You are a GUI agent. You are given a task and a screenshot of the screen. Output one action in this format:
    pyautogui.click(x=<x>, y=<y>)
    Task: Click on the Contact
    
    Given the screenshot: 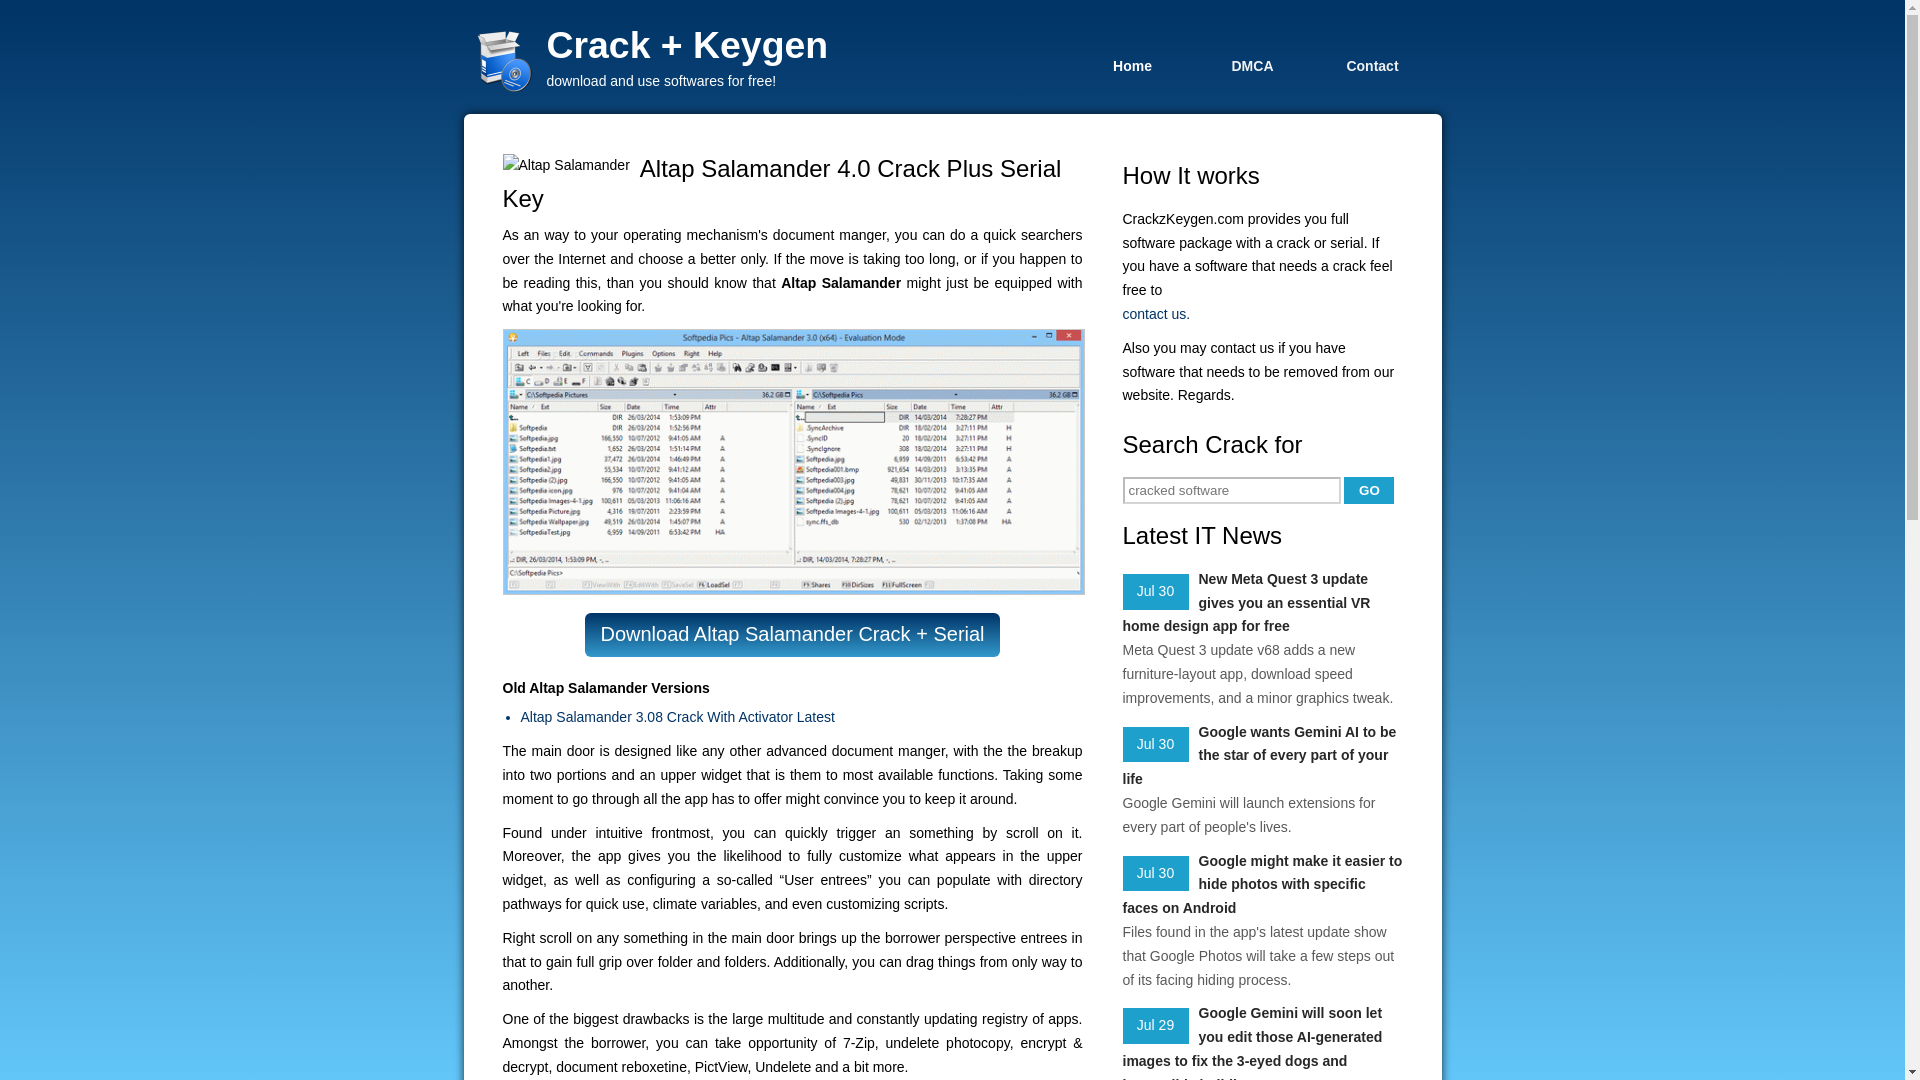 What is the action you would take?
    pyautogui.click(x=1372, y=64)
    